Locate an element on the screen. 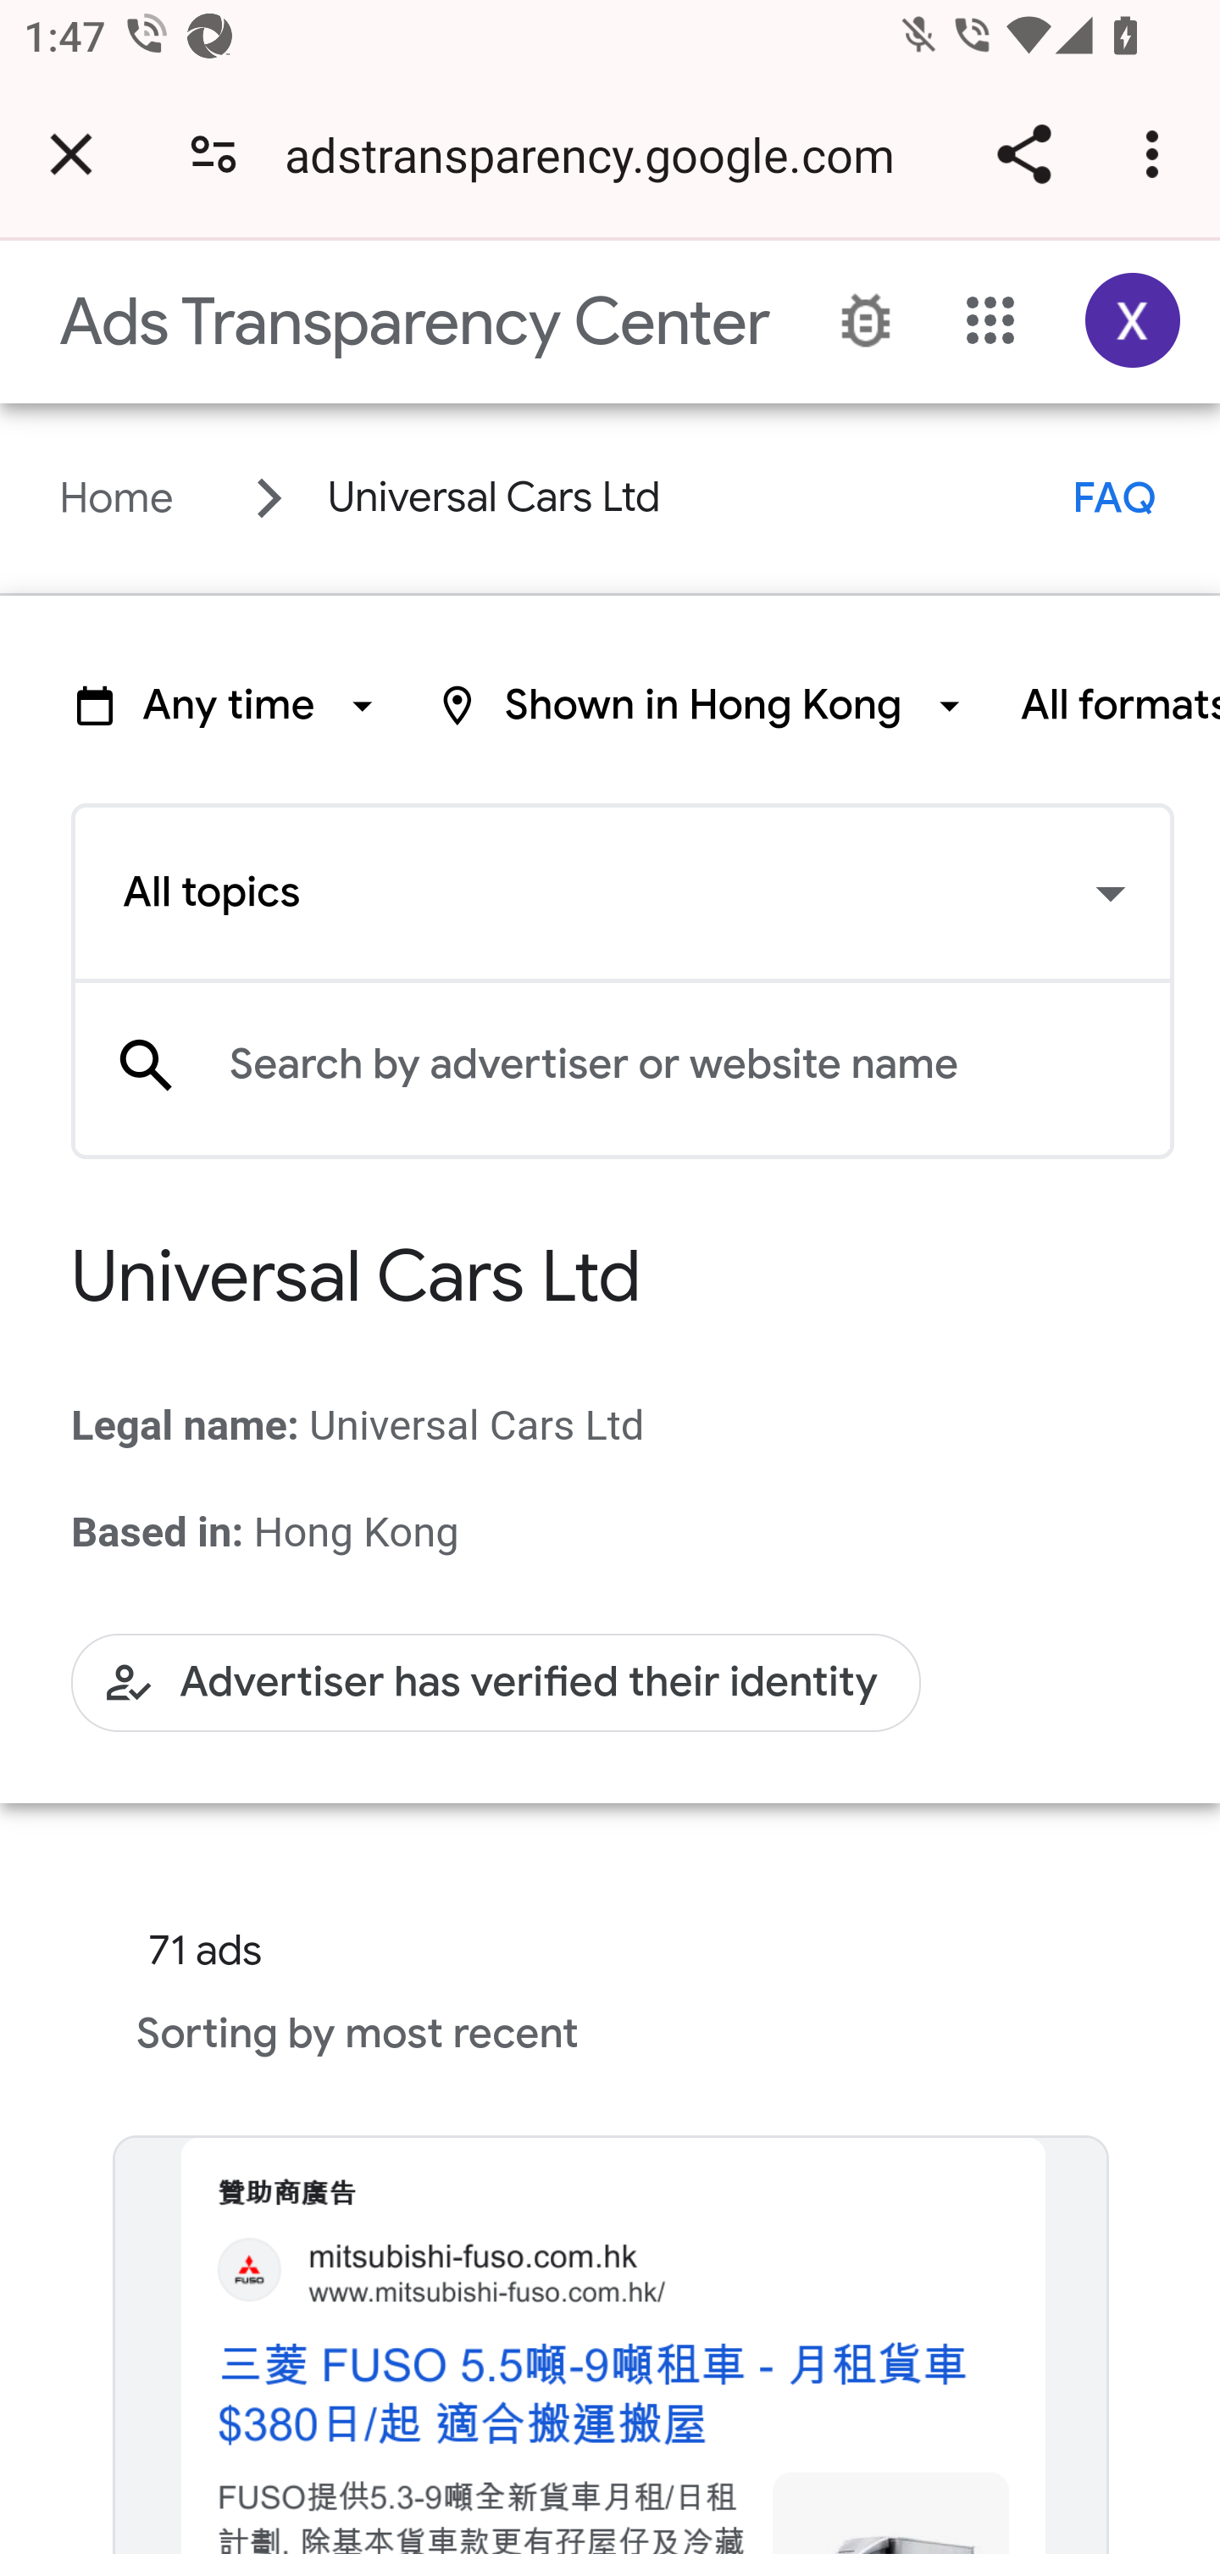  FAQ is located at coordinates (1114, 498).